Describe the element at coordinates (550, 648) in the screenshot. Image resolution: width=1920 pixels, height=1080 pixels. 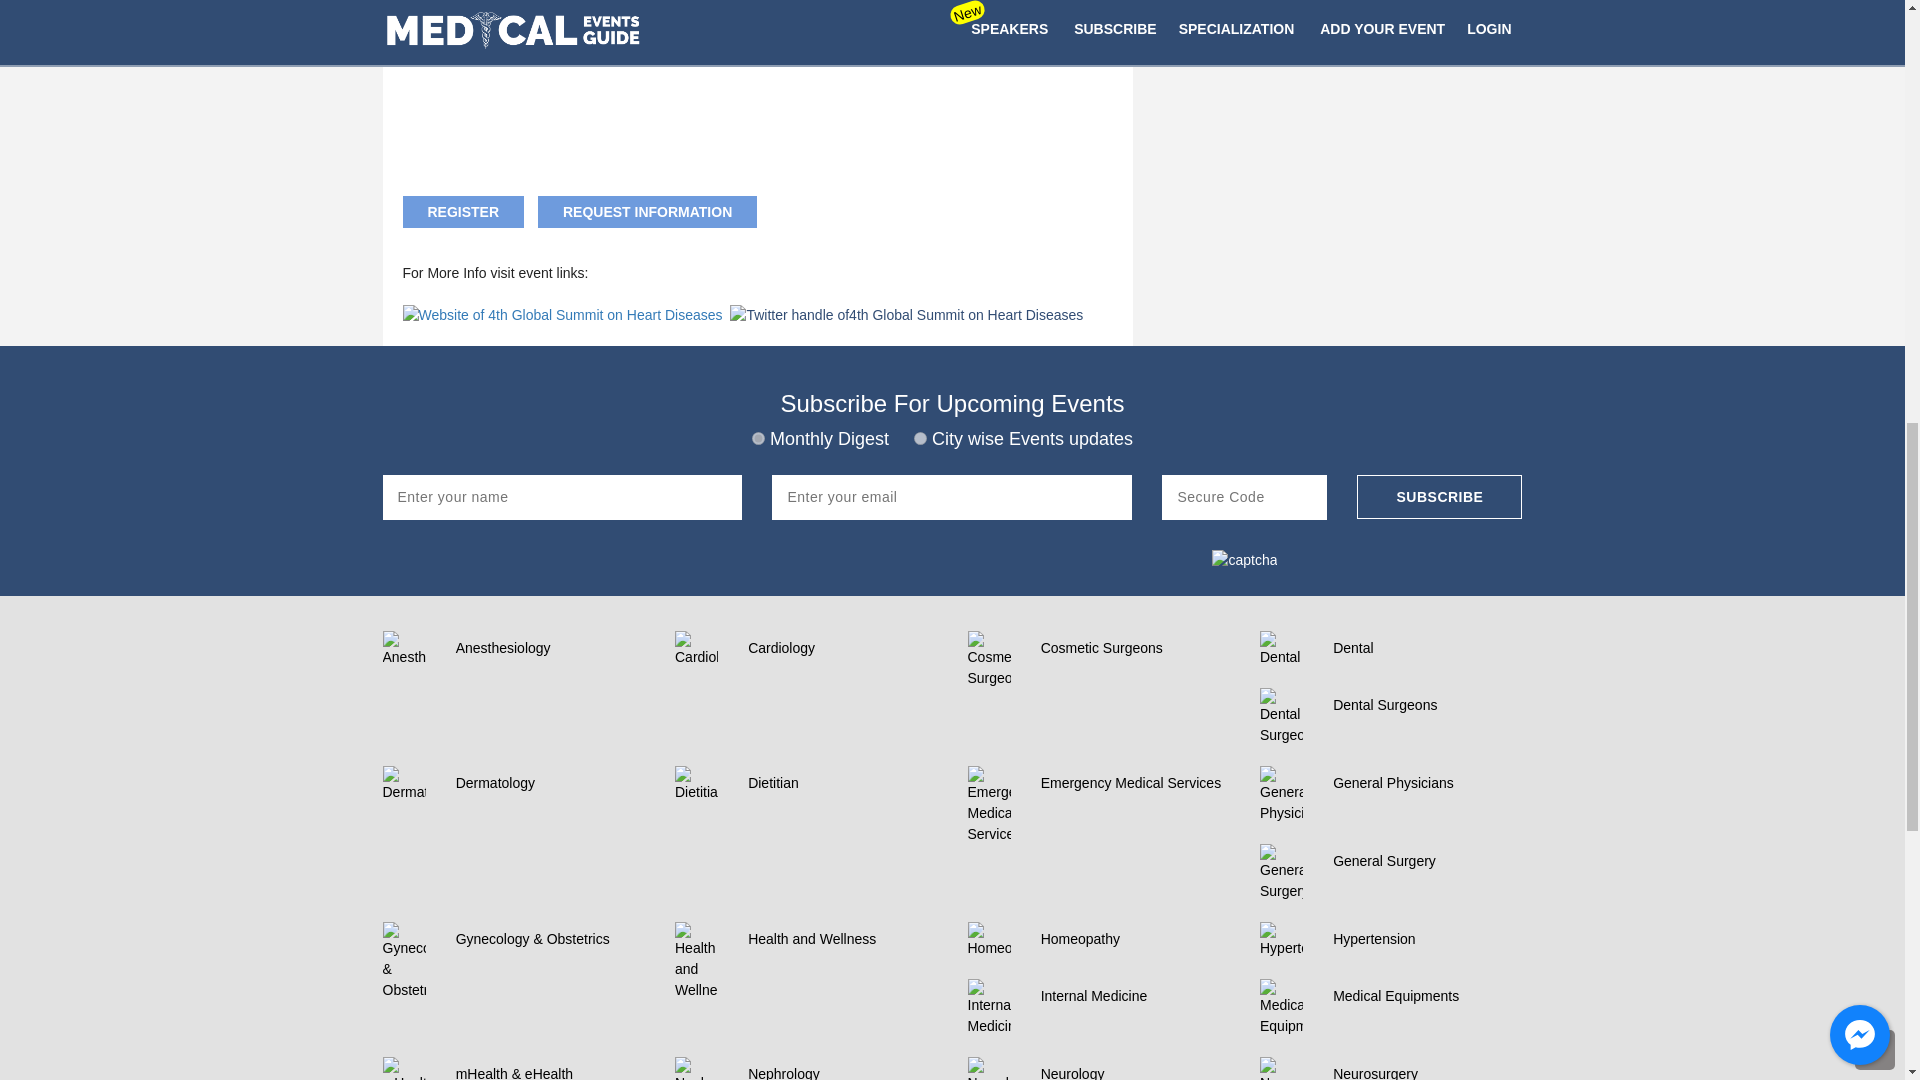
I see `Anesthesiology` at that location.